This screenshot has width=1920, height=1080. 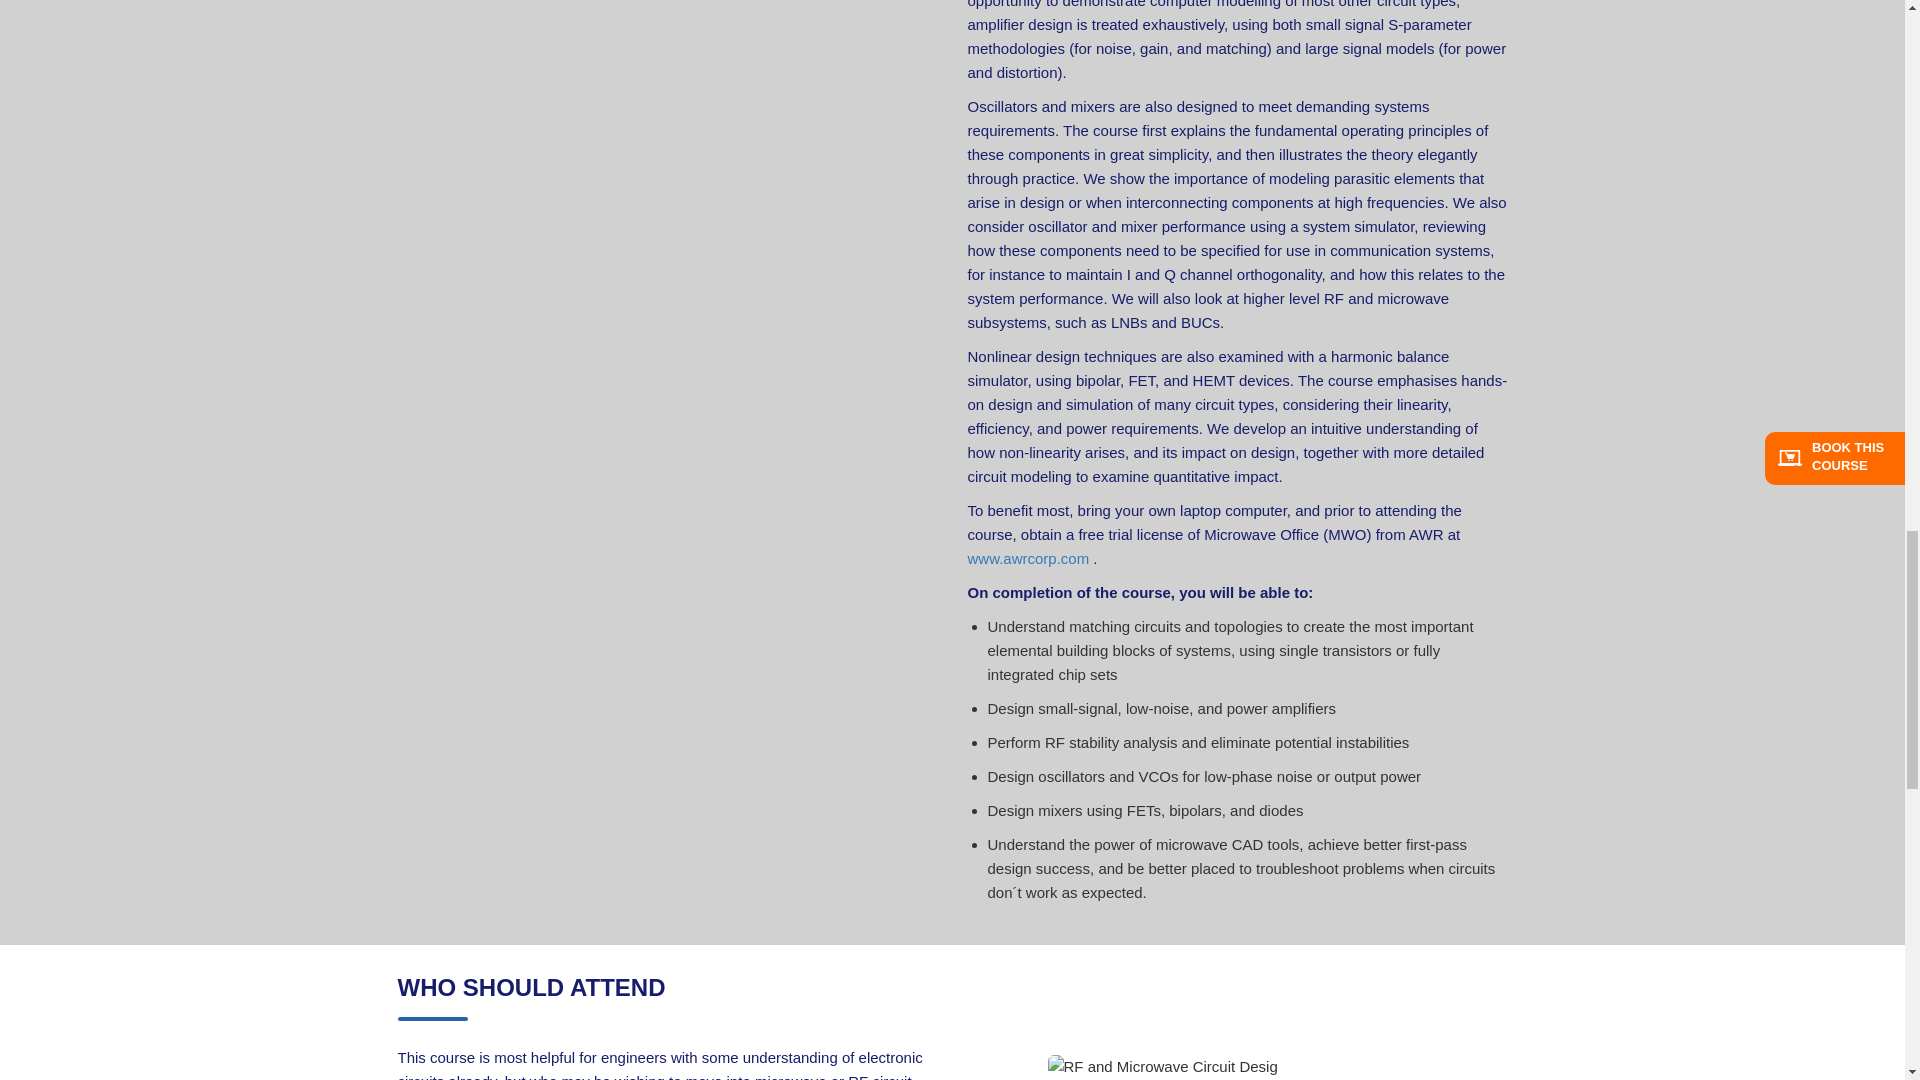 I want to click on www.awrcorp.com, so click(x=1028, y=558).